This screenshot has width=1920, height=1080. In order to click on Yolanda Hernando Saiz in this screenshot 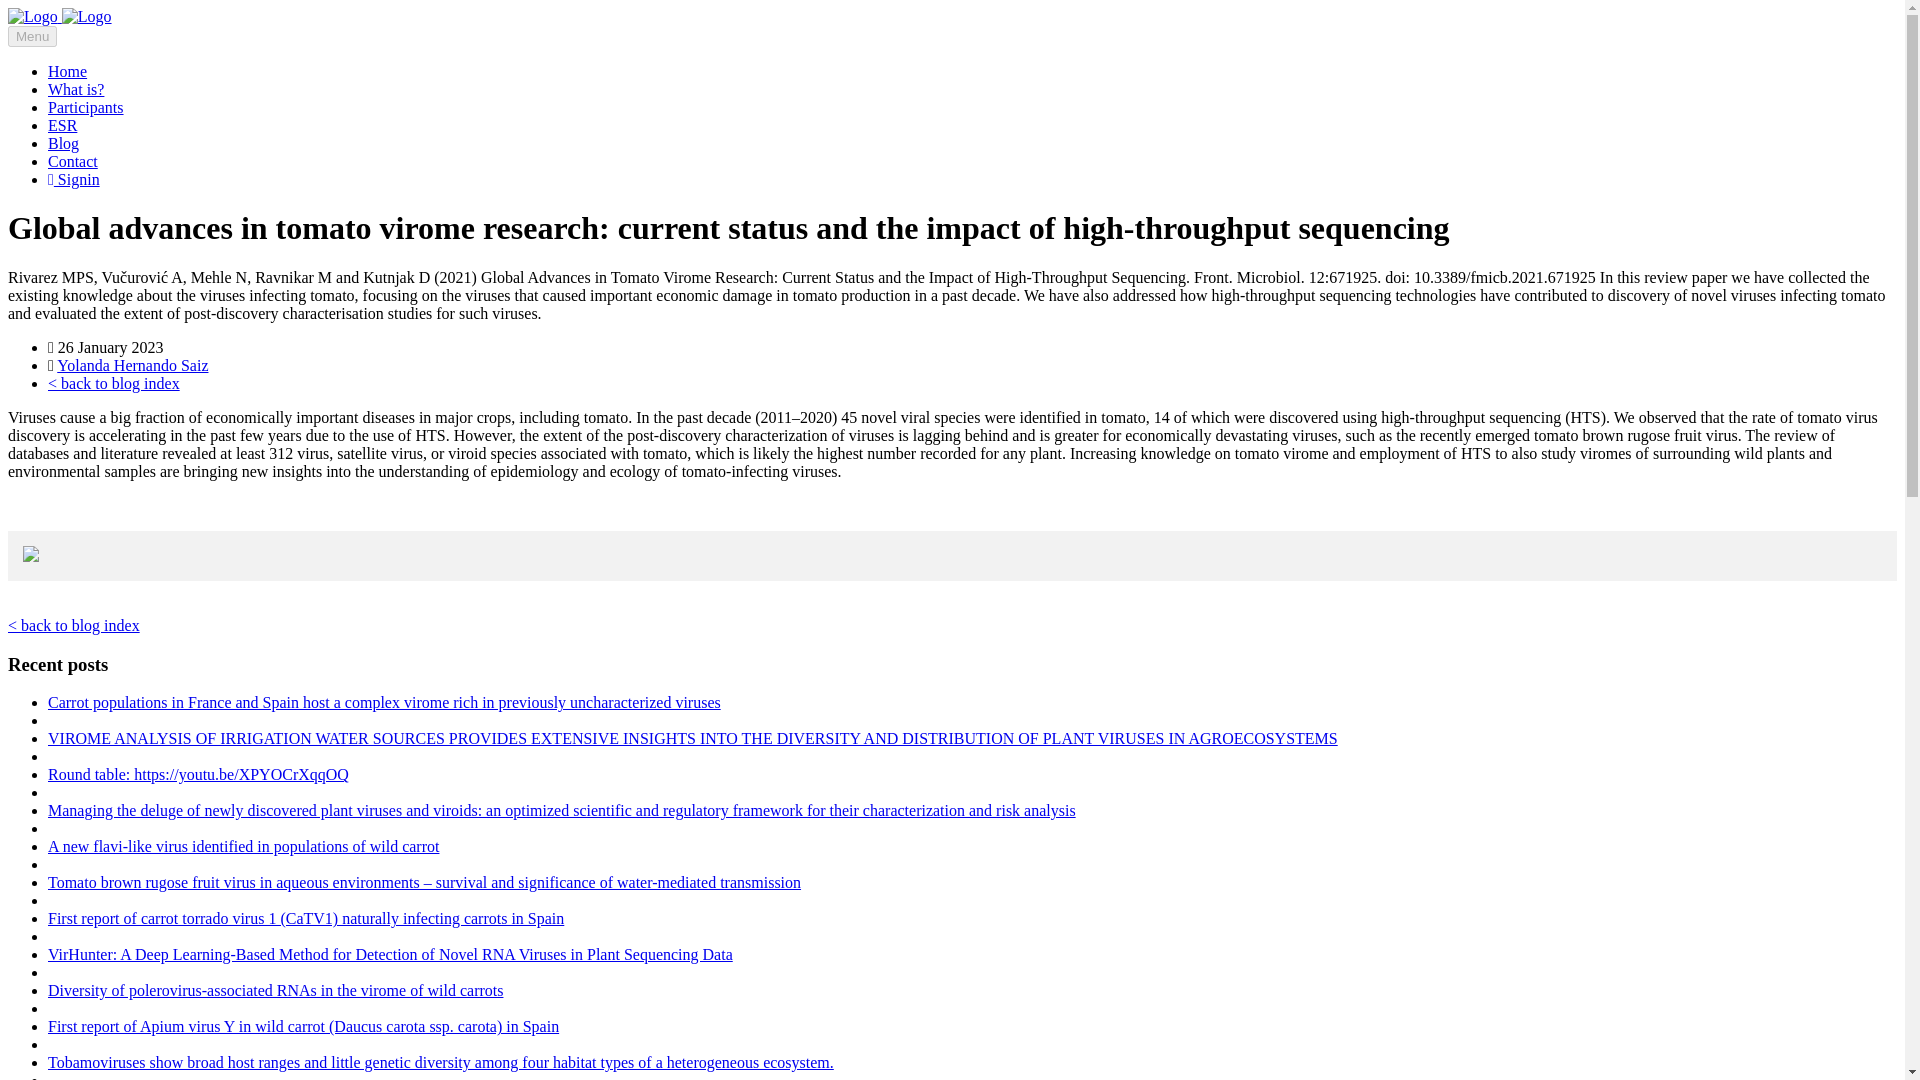, I will do `click(132, 365)`.